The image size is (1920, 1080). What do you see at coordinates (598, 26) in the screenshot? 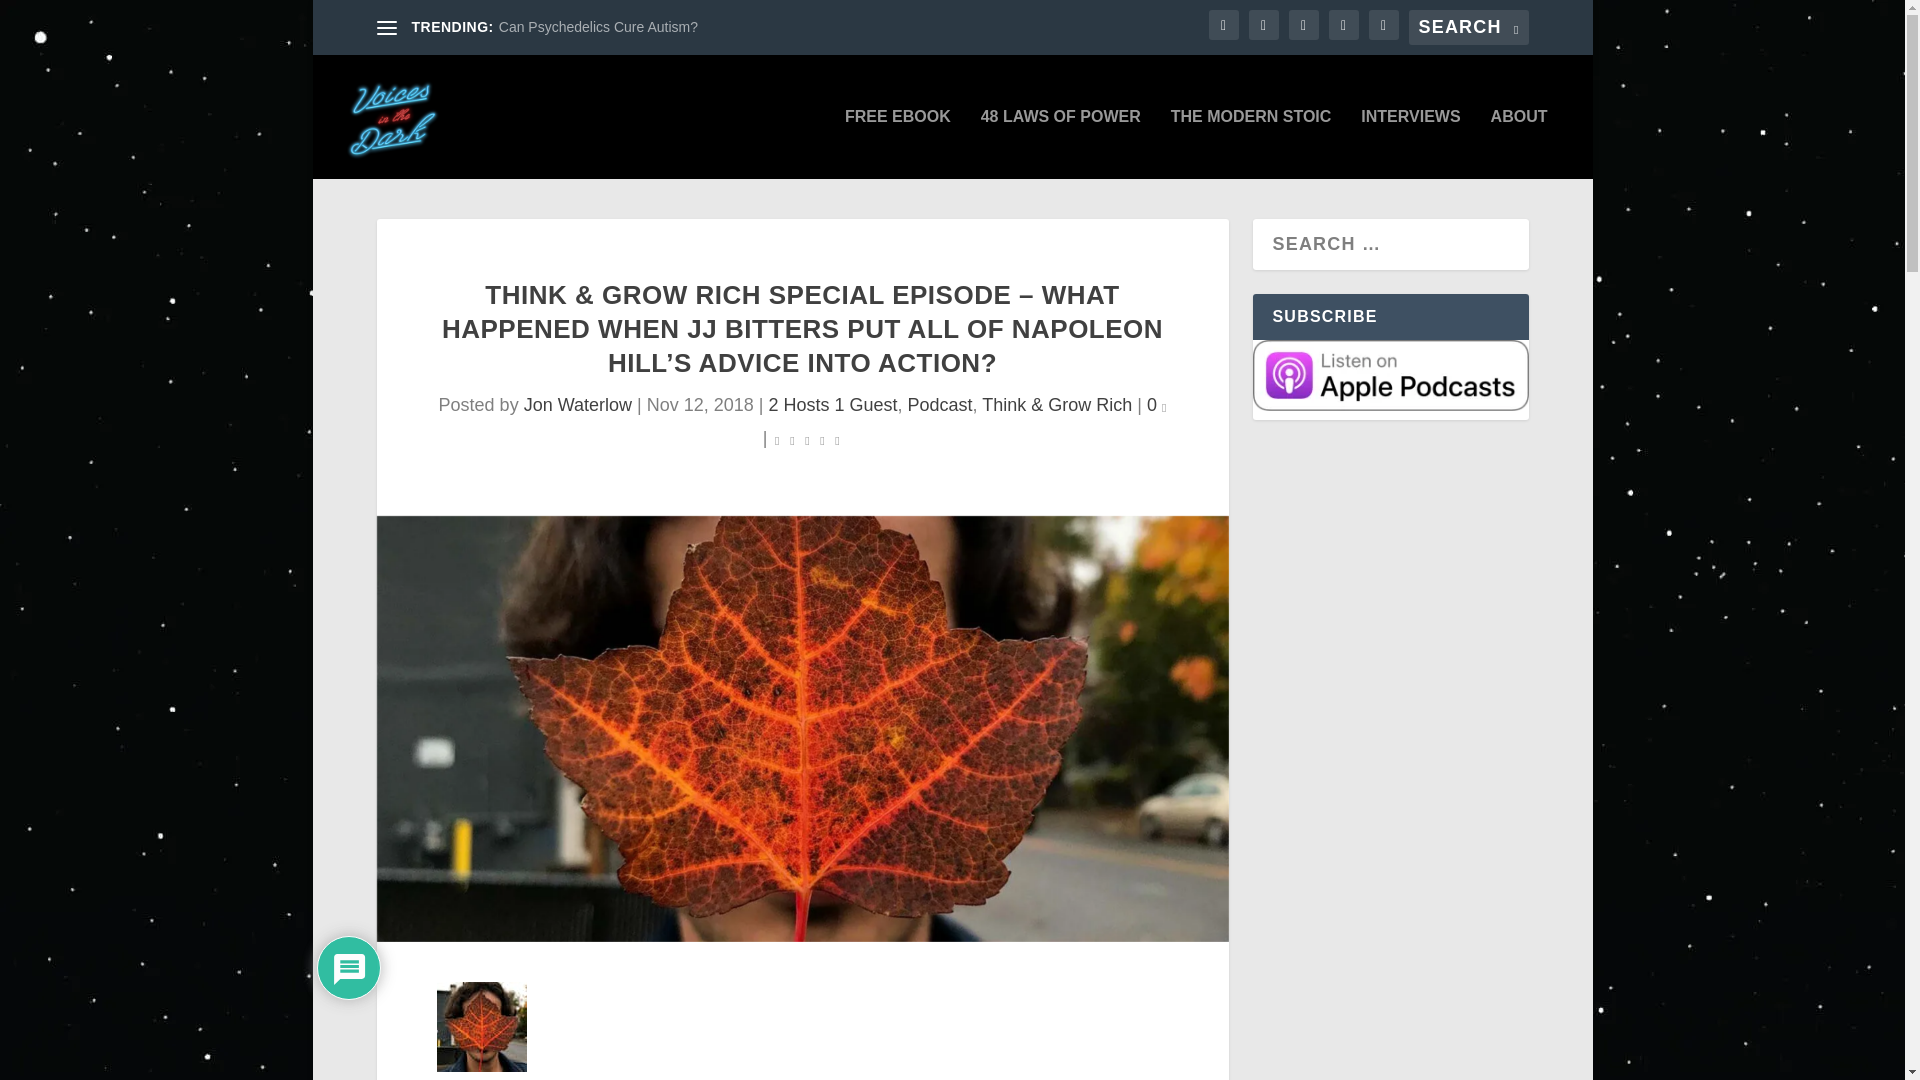
I see `Can Psychedelics Cure Autism?` at bounding box center [598, 26].